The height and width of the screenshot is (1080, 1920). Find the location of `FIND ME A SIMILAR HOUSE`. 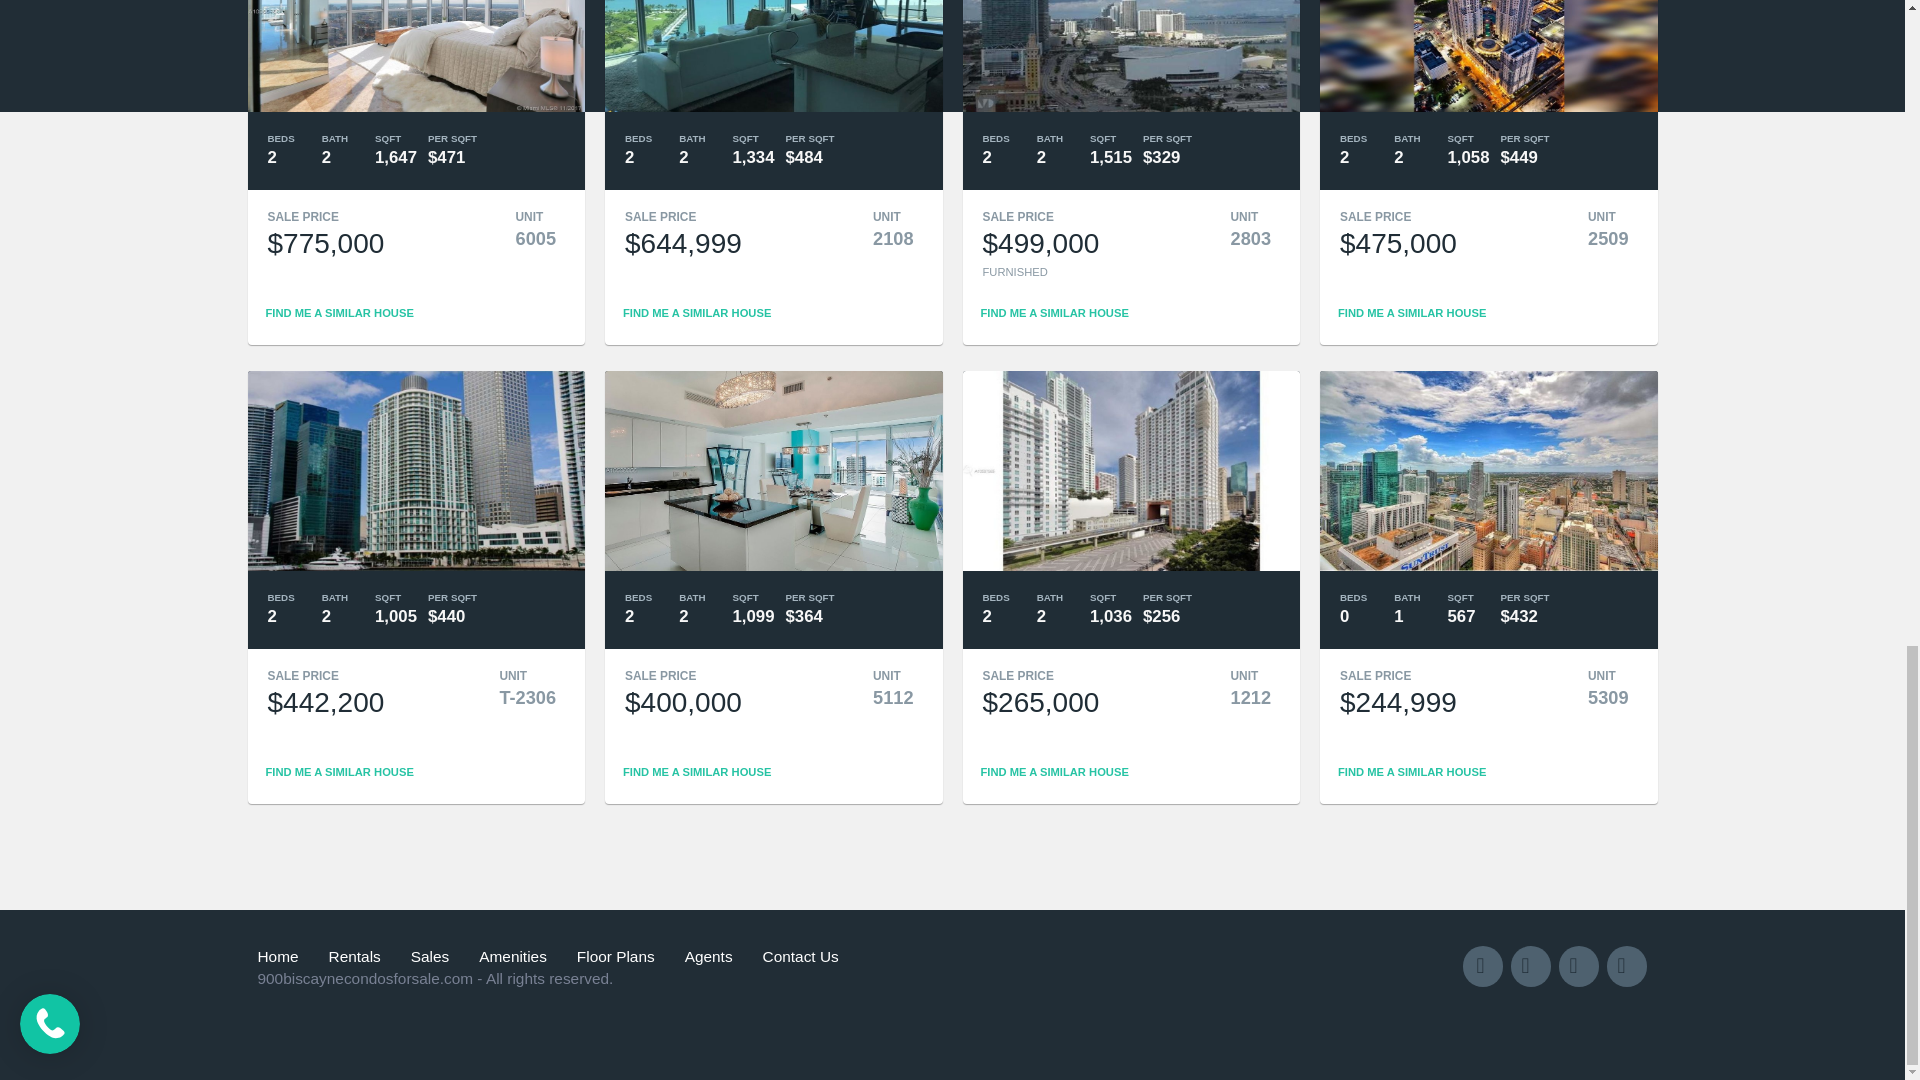

FIND ME A SIMILAR HOUSE is located at coordinates (1412, 312).